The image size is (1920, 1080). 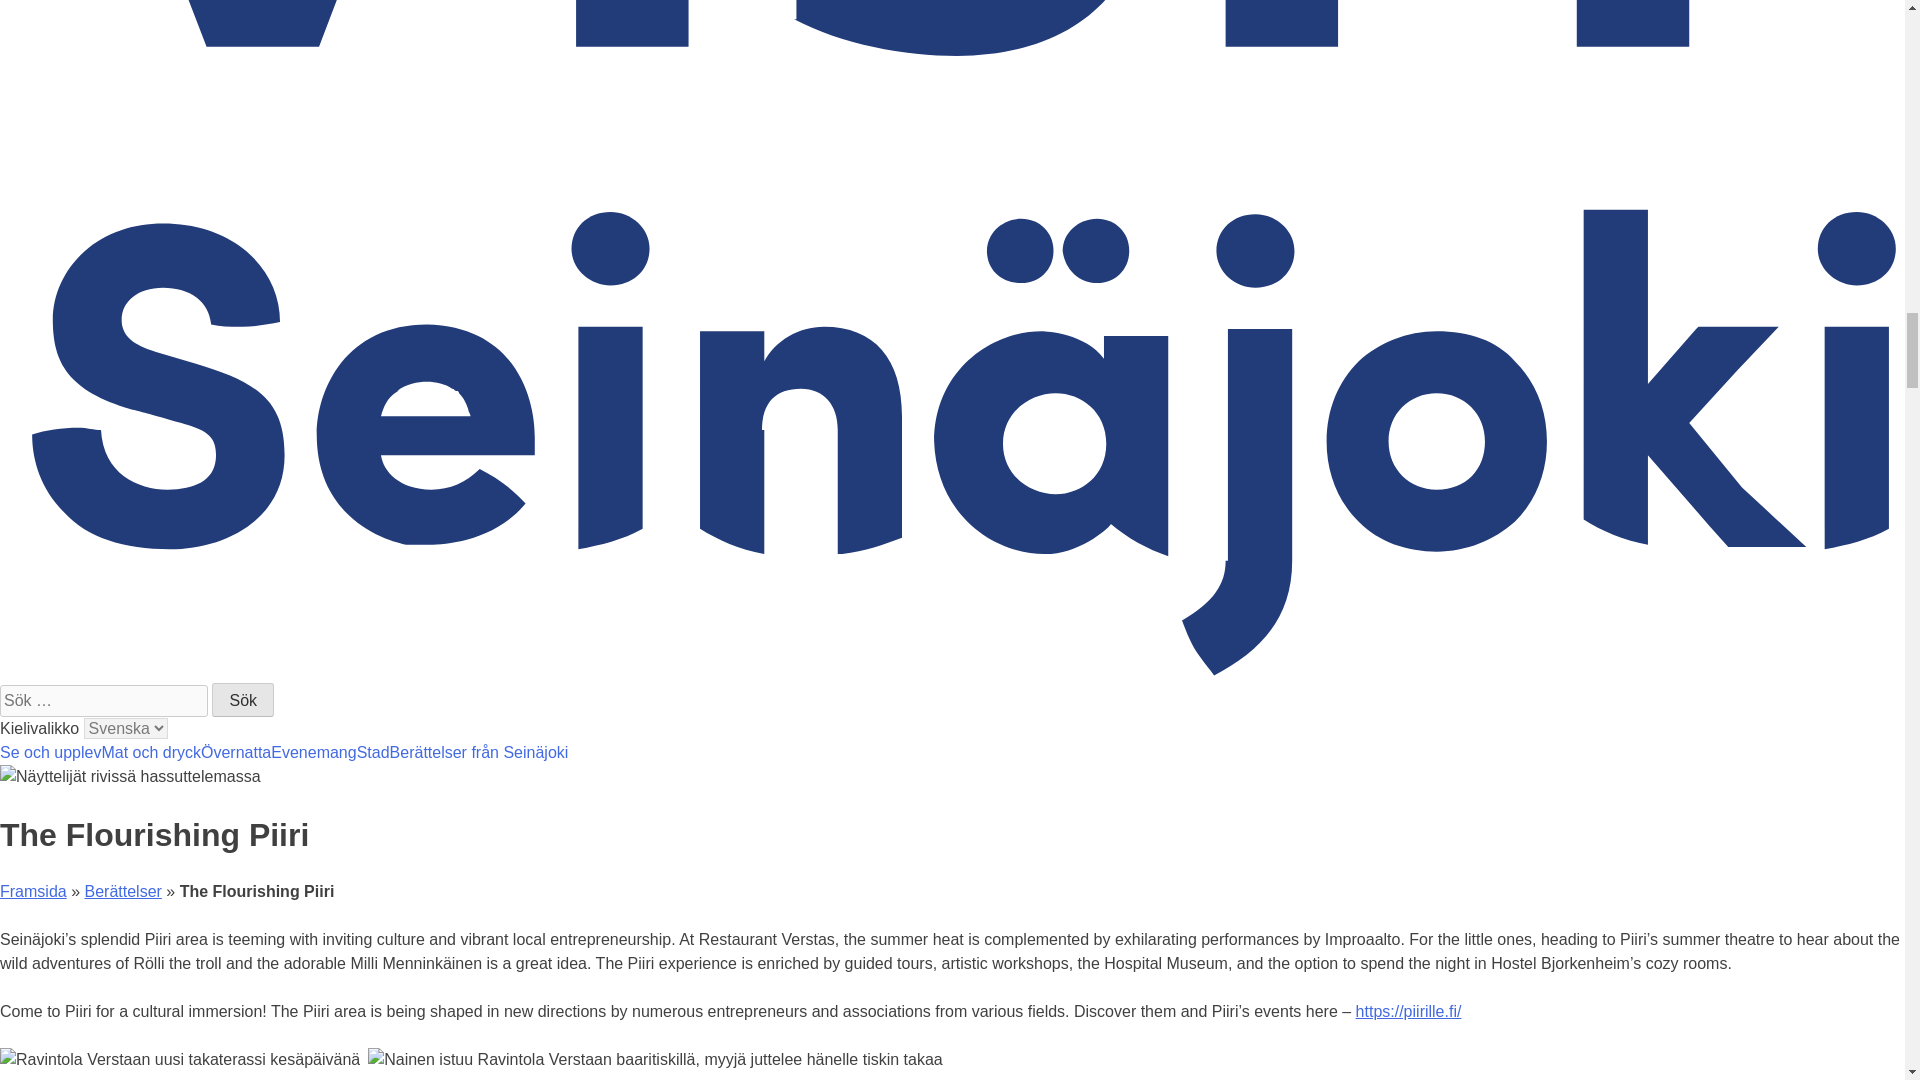 I want to click on Stad, so click(x=373, y=752).